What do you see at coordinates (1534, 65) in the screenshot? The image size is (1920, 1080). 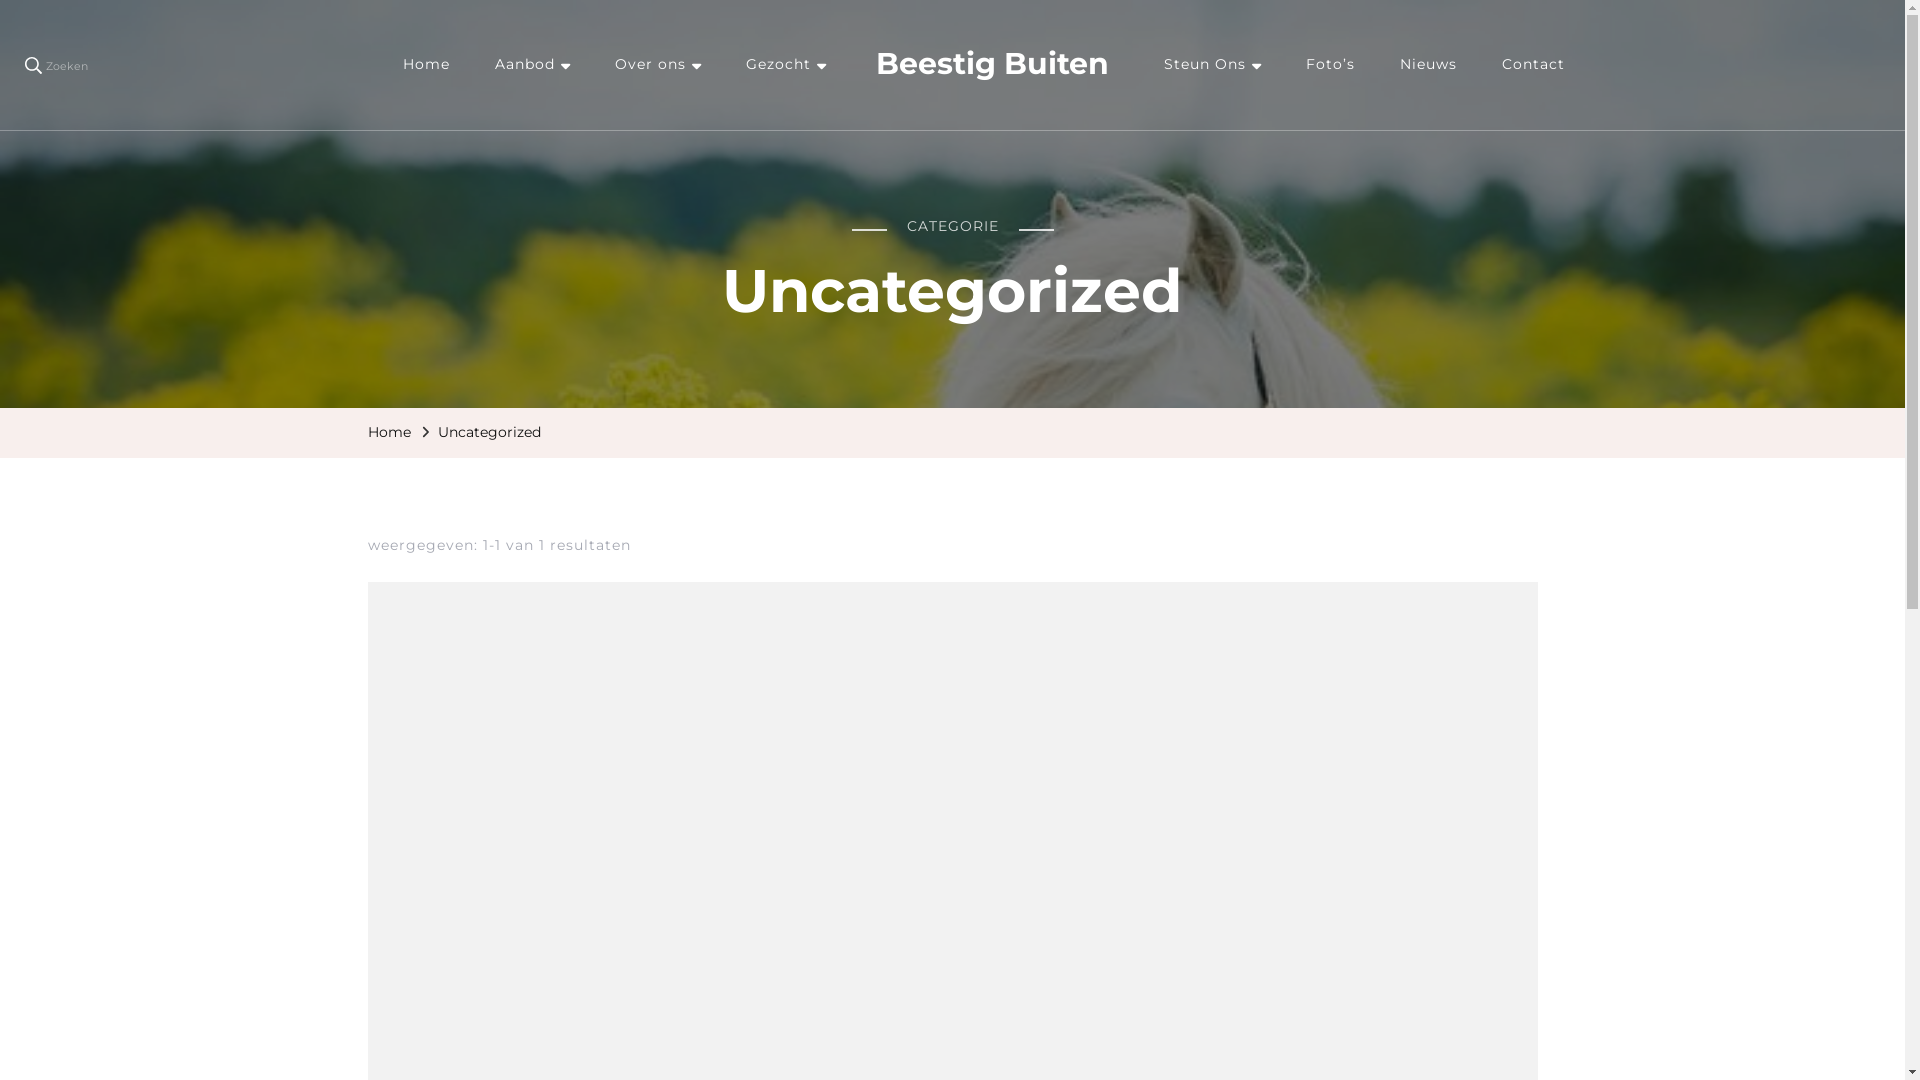 I see `Contact` at bounding box center [1534, 65].